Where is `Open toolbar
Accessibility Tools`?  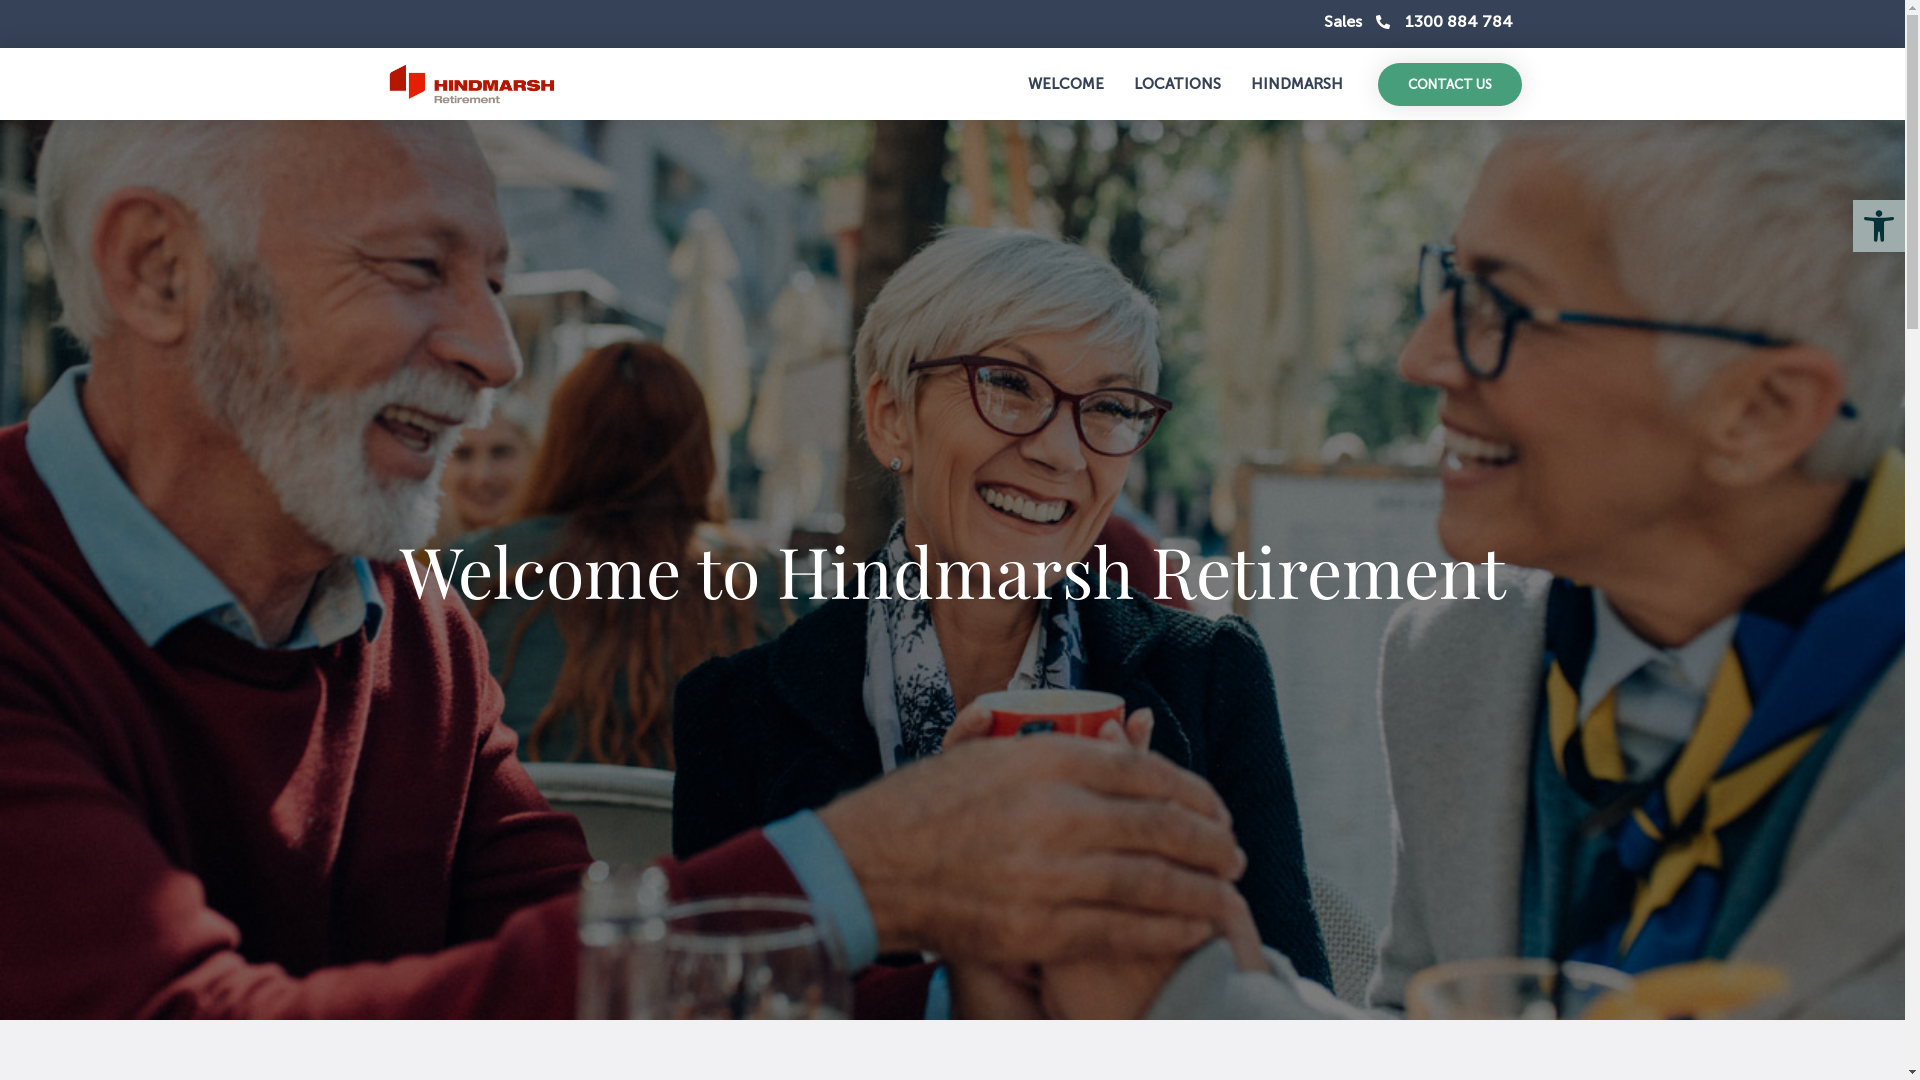 Open toolbar
Accessibility Tools is located at coordinates (1879, 226).